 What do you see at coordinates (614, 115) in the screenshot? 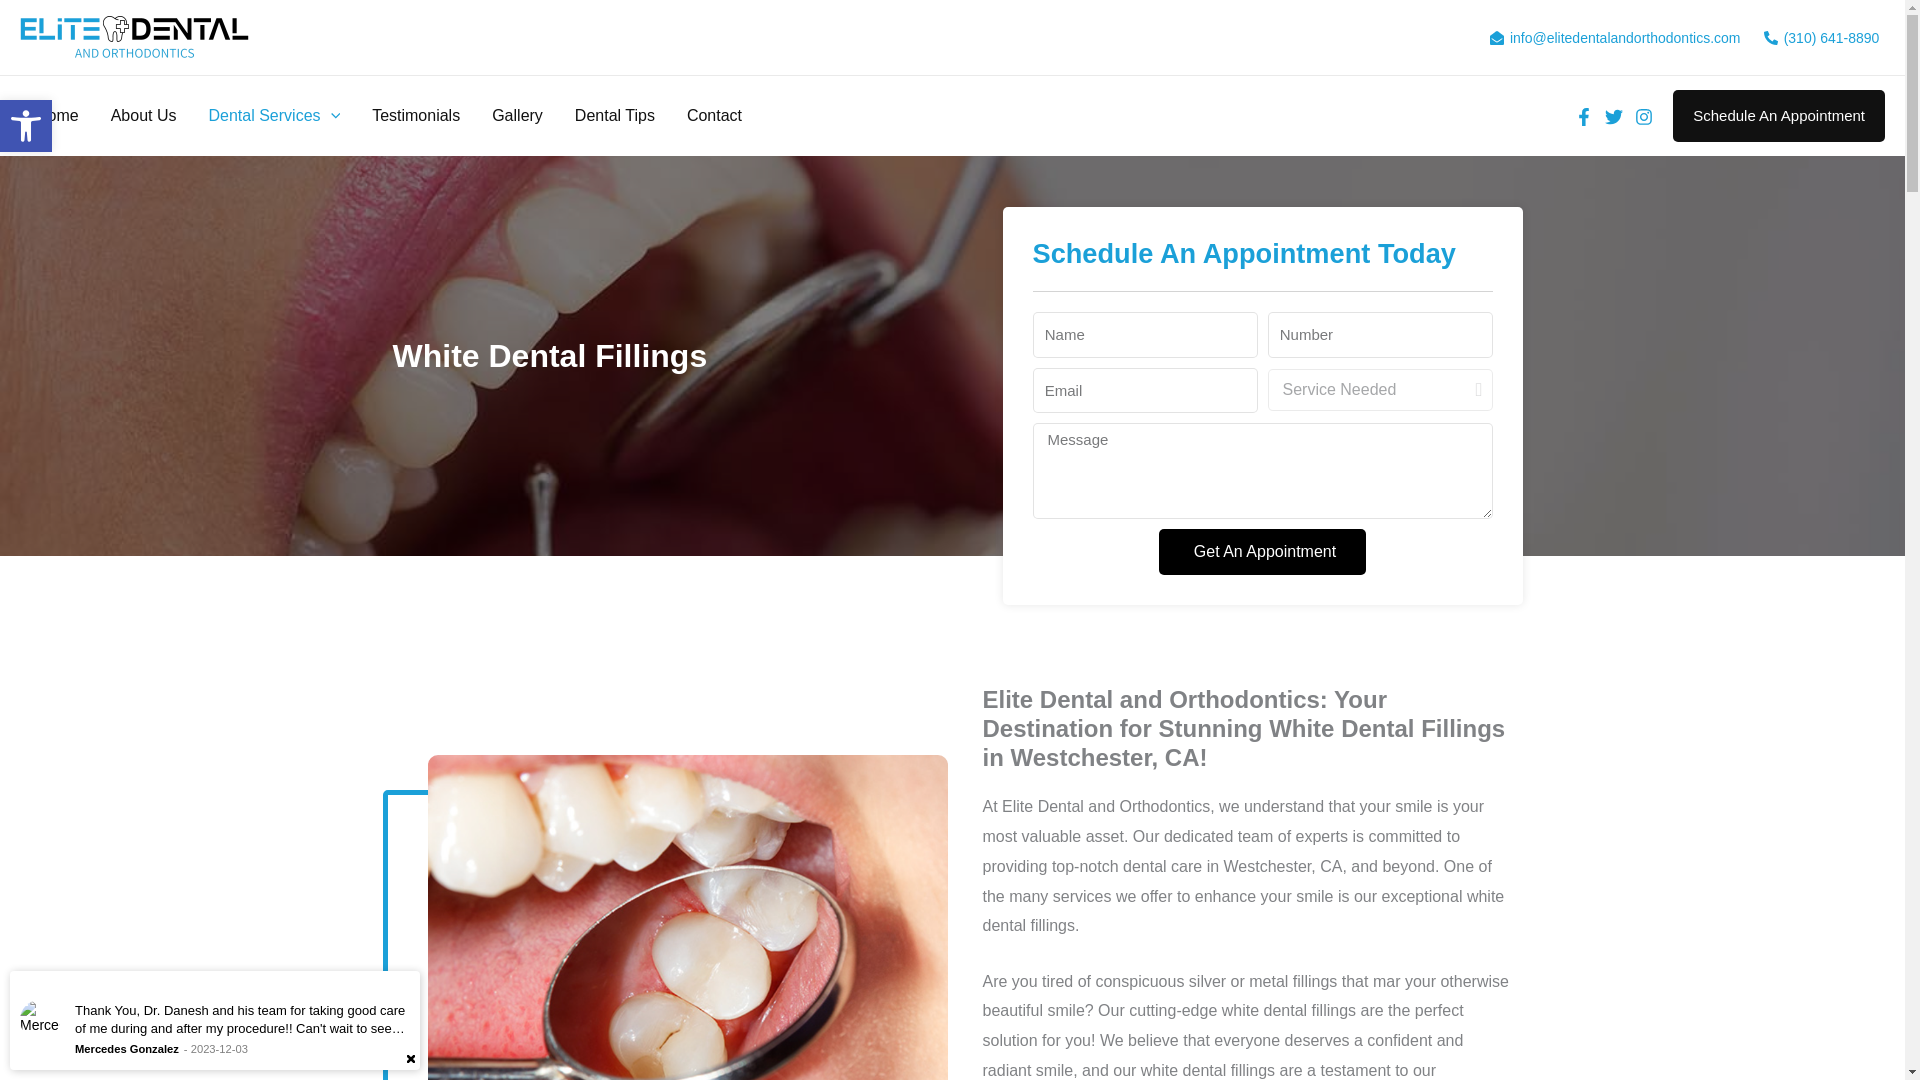
I see `Testimonials` at bounding box center [614, 115].